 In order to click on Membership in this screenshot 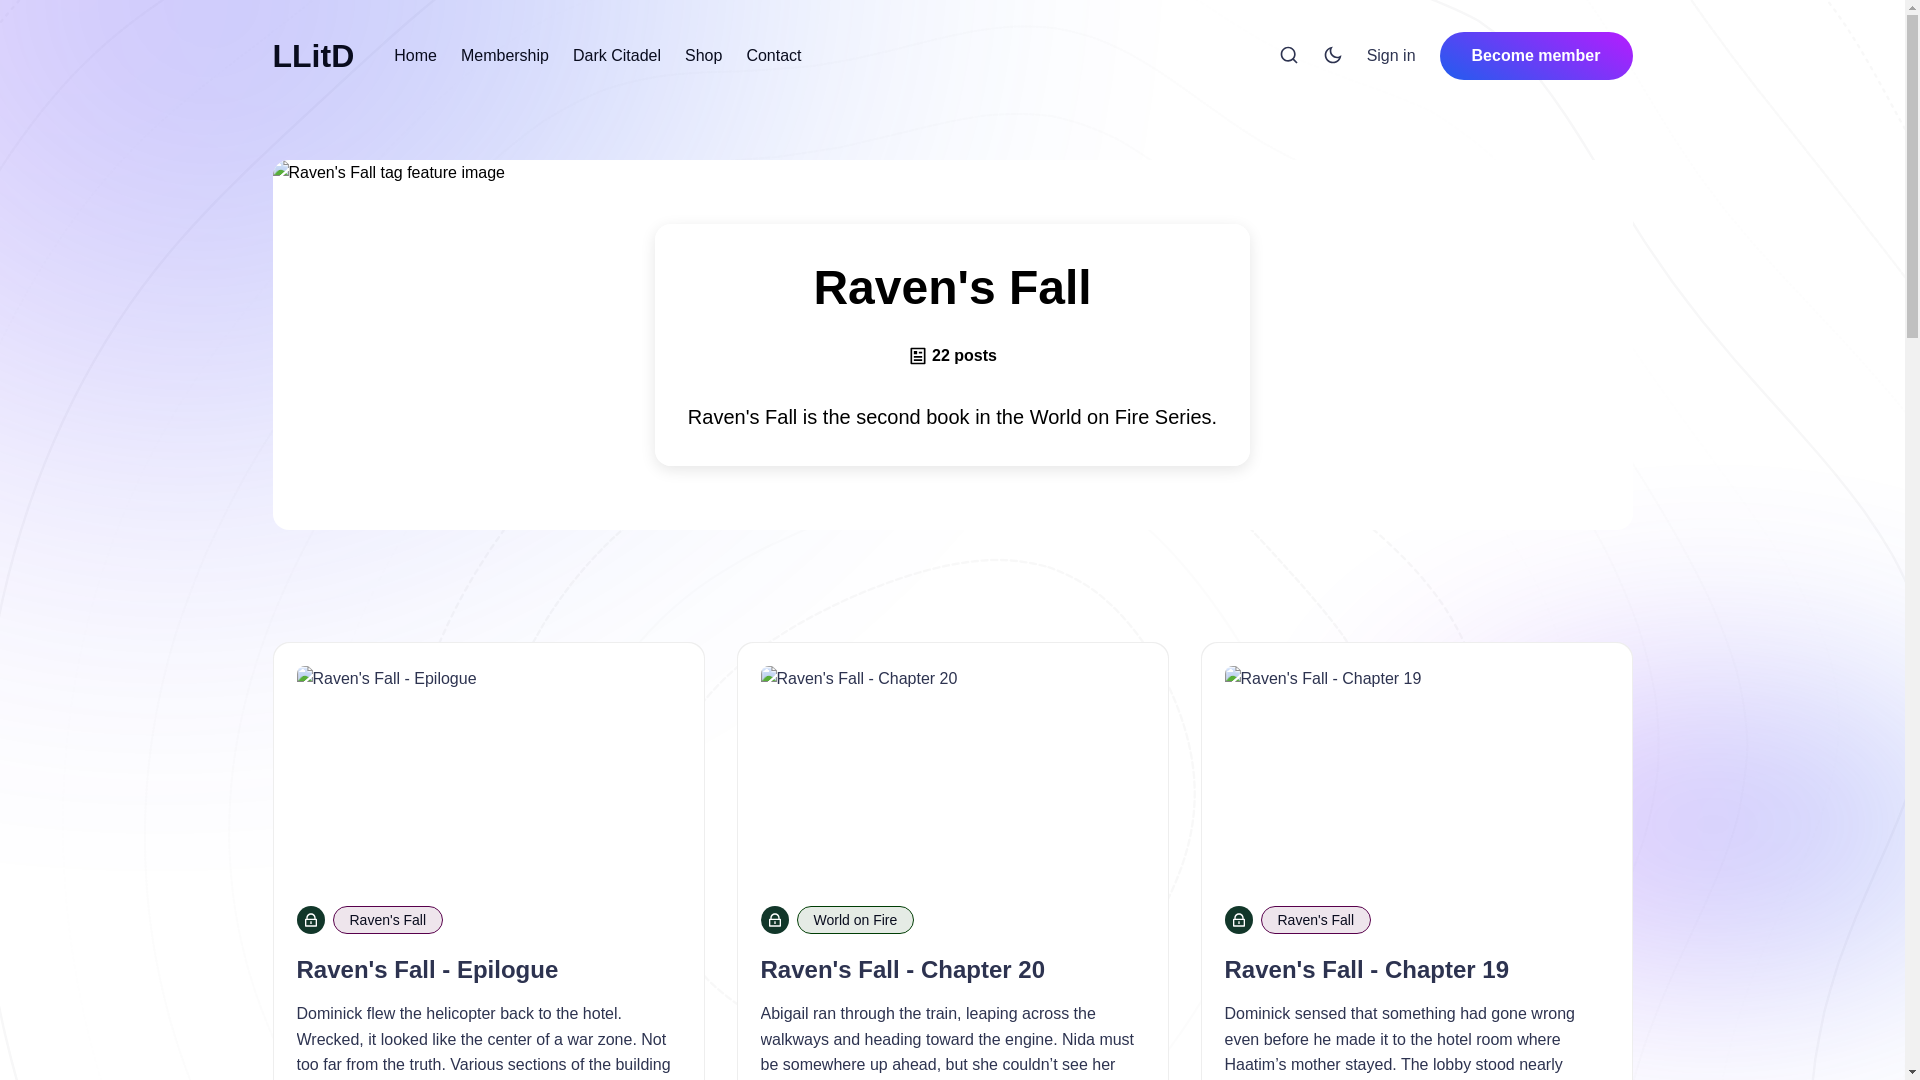, I will do `click(504, 56)`.